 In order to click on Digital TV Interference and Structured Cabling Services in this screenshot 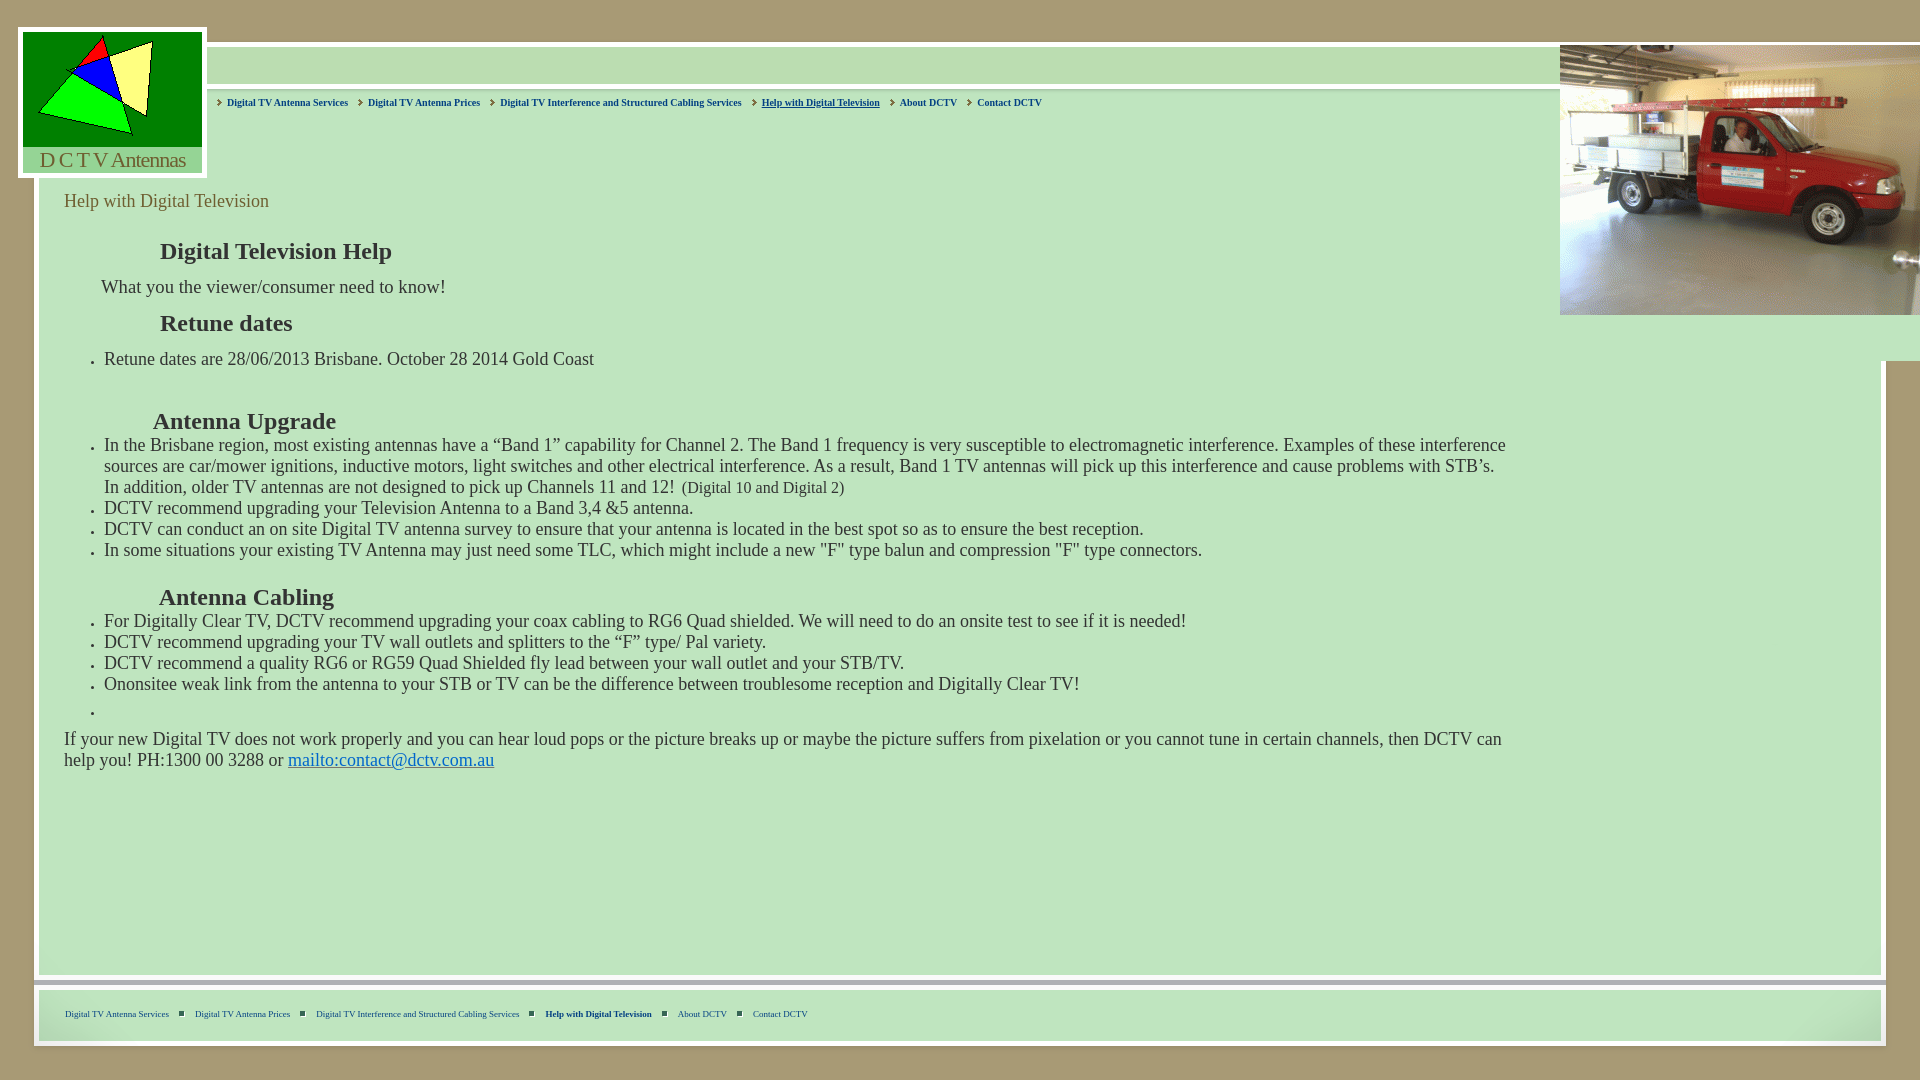, I will do `click(418, 1012)`.